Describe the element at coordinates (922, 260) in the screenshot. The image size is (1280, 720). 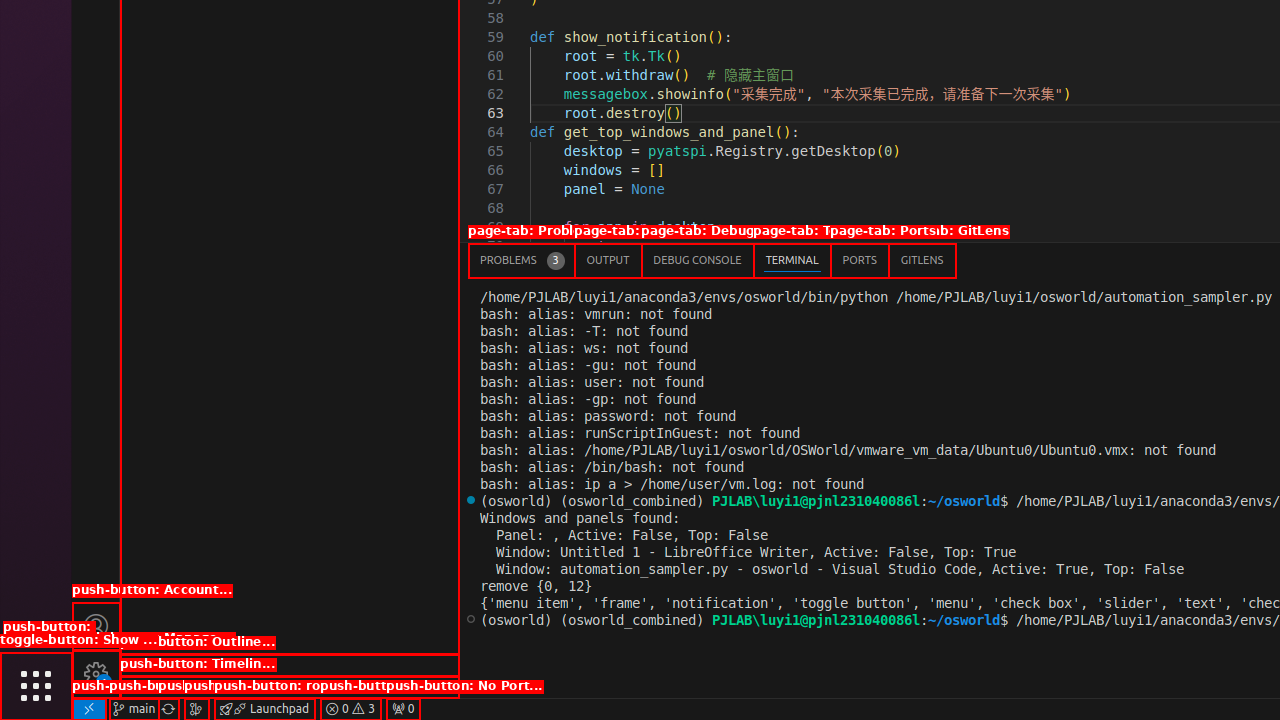
I see `GitLens` at that location.